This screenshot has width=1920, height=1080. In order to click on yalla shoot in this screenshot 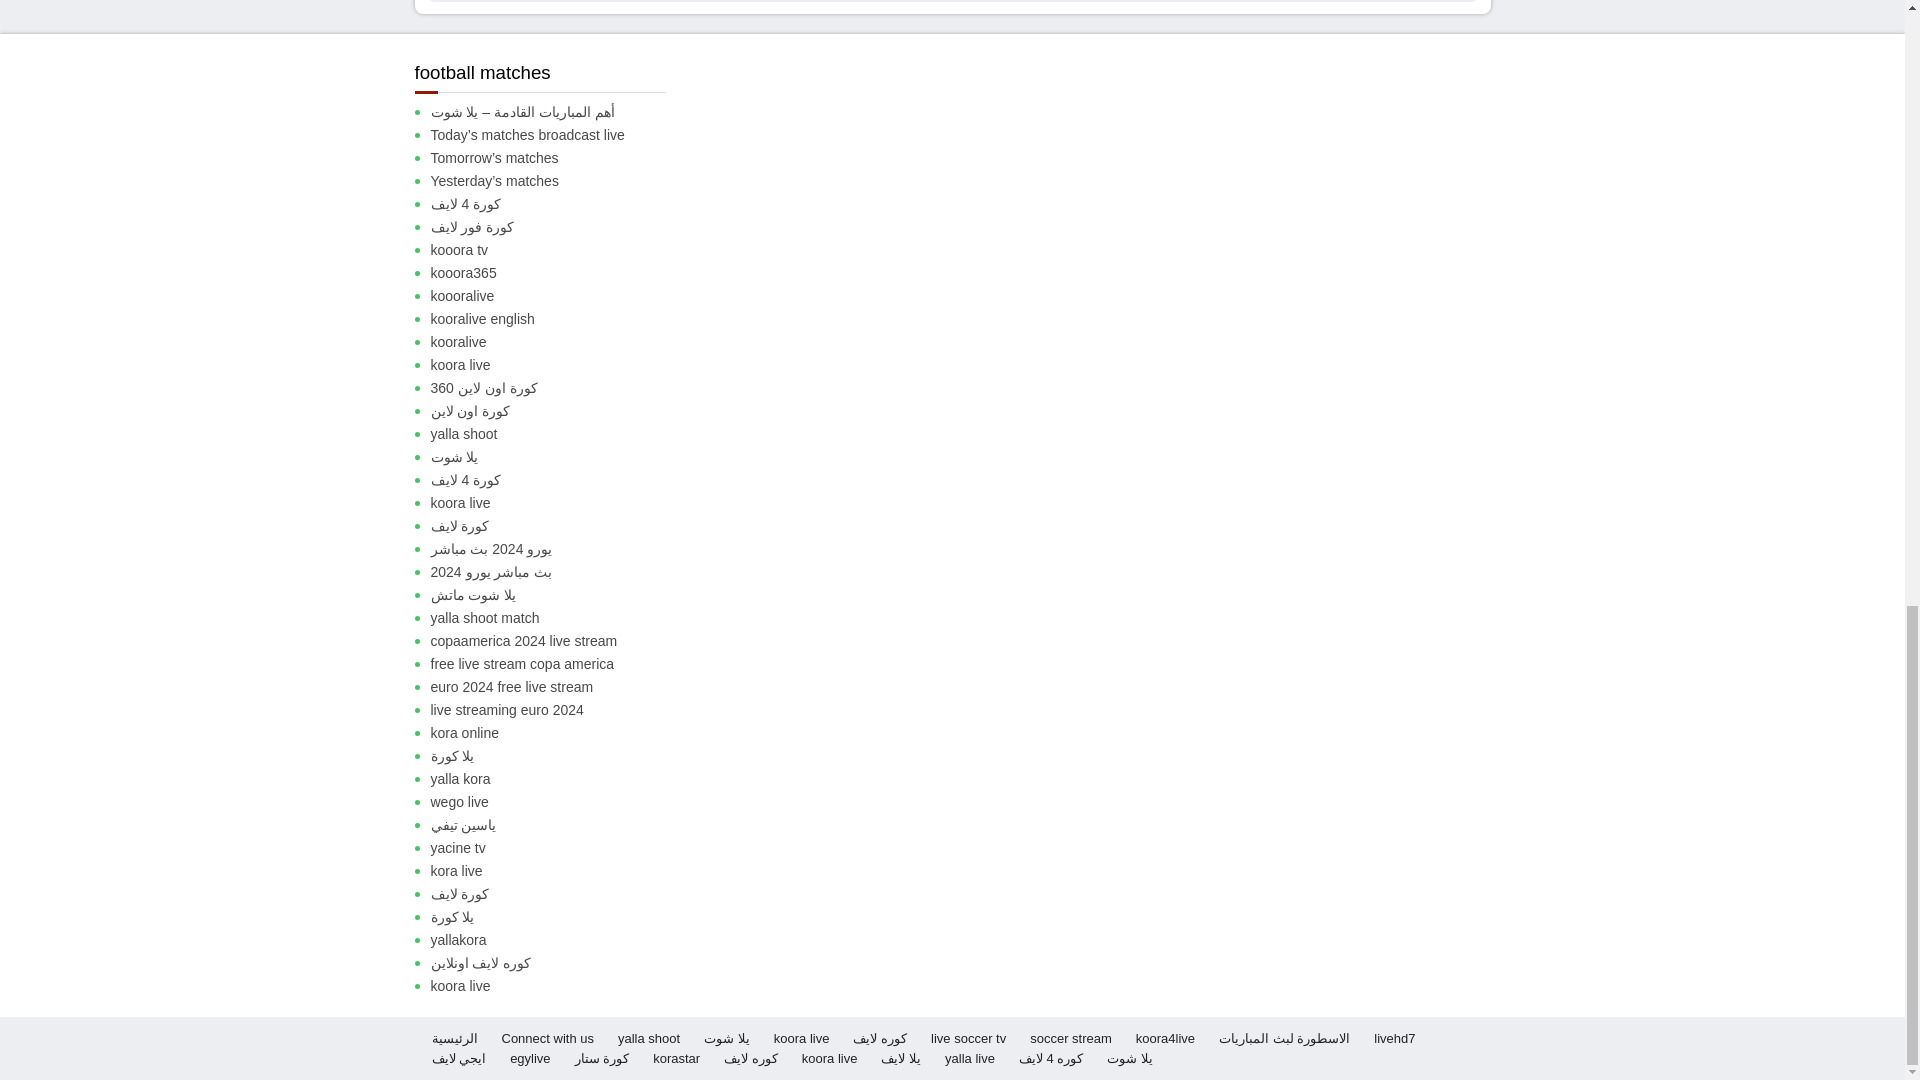, I will do `click(556, 434)`.